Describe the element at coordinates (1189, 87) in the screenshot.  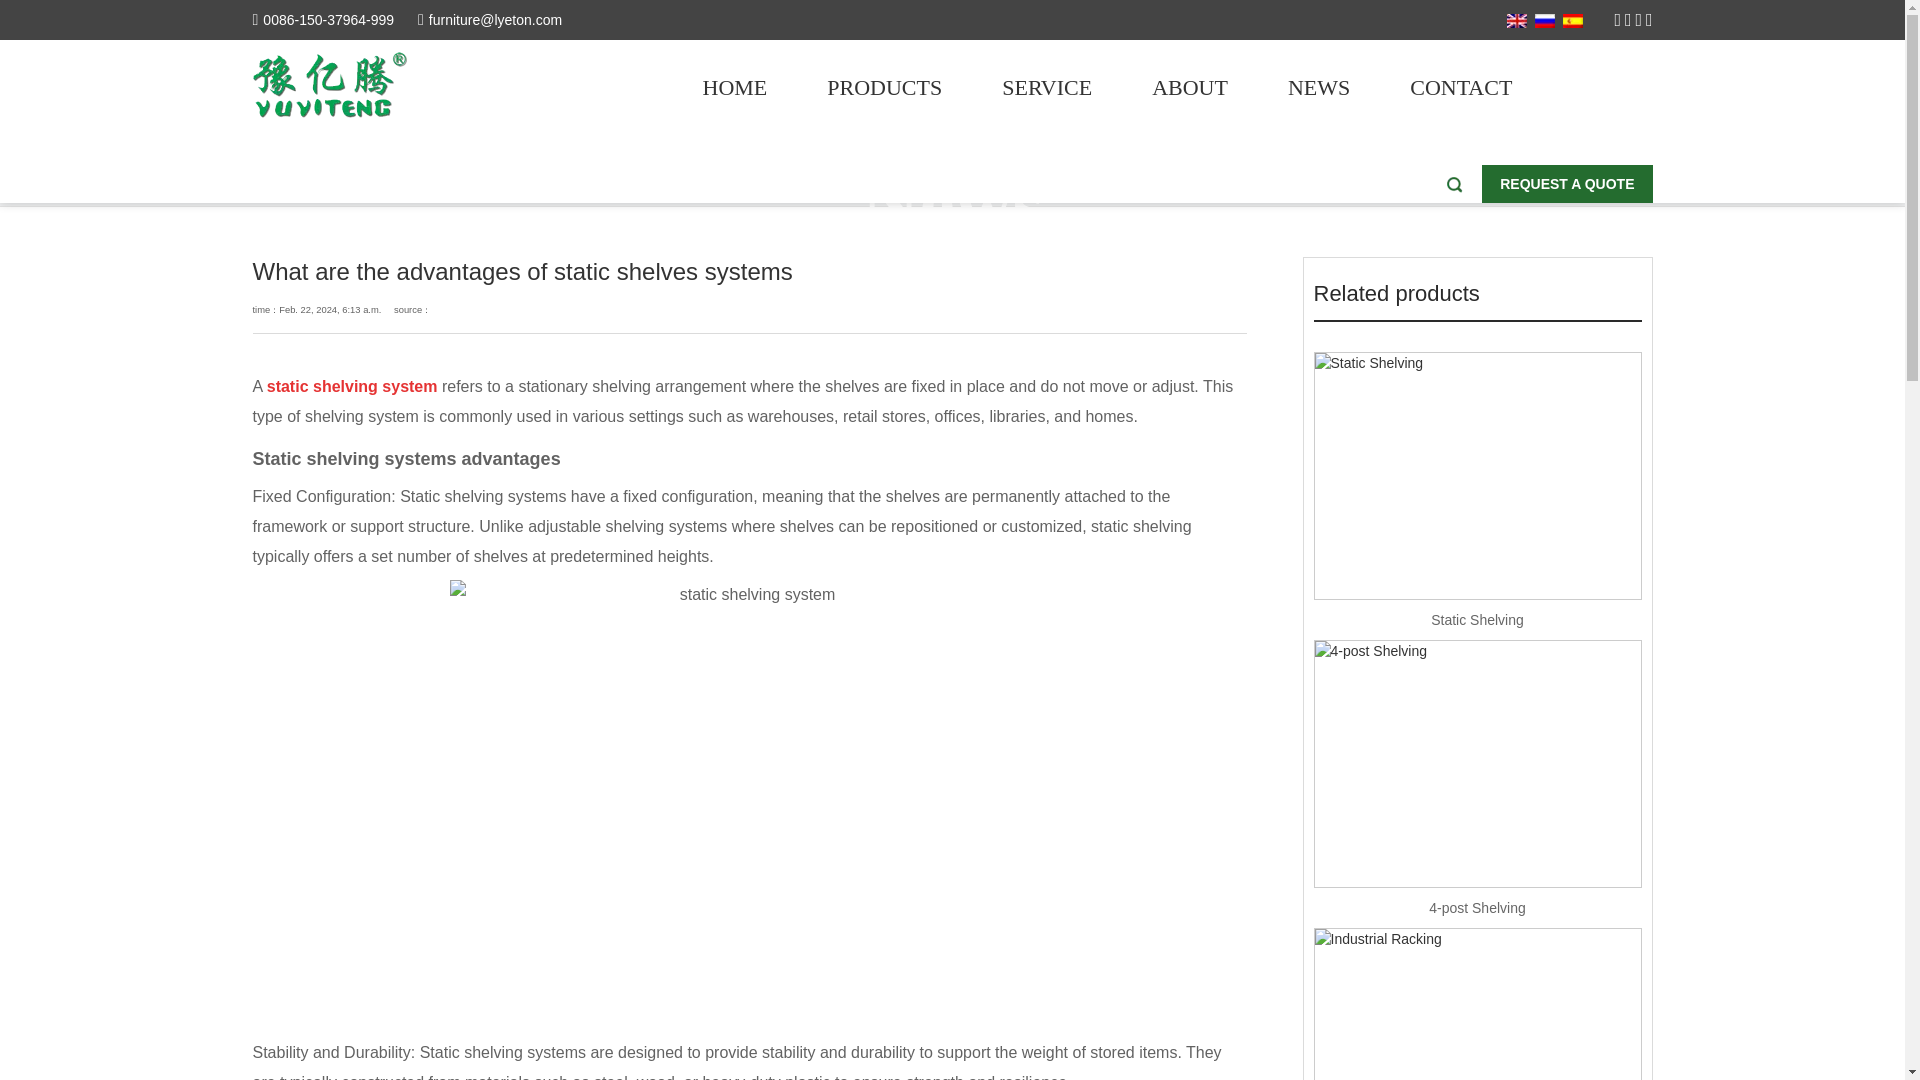
I see `ABOUT` at that location.